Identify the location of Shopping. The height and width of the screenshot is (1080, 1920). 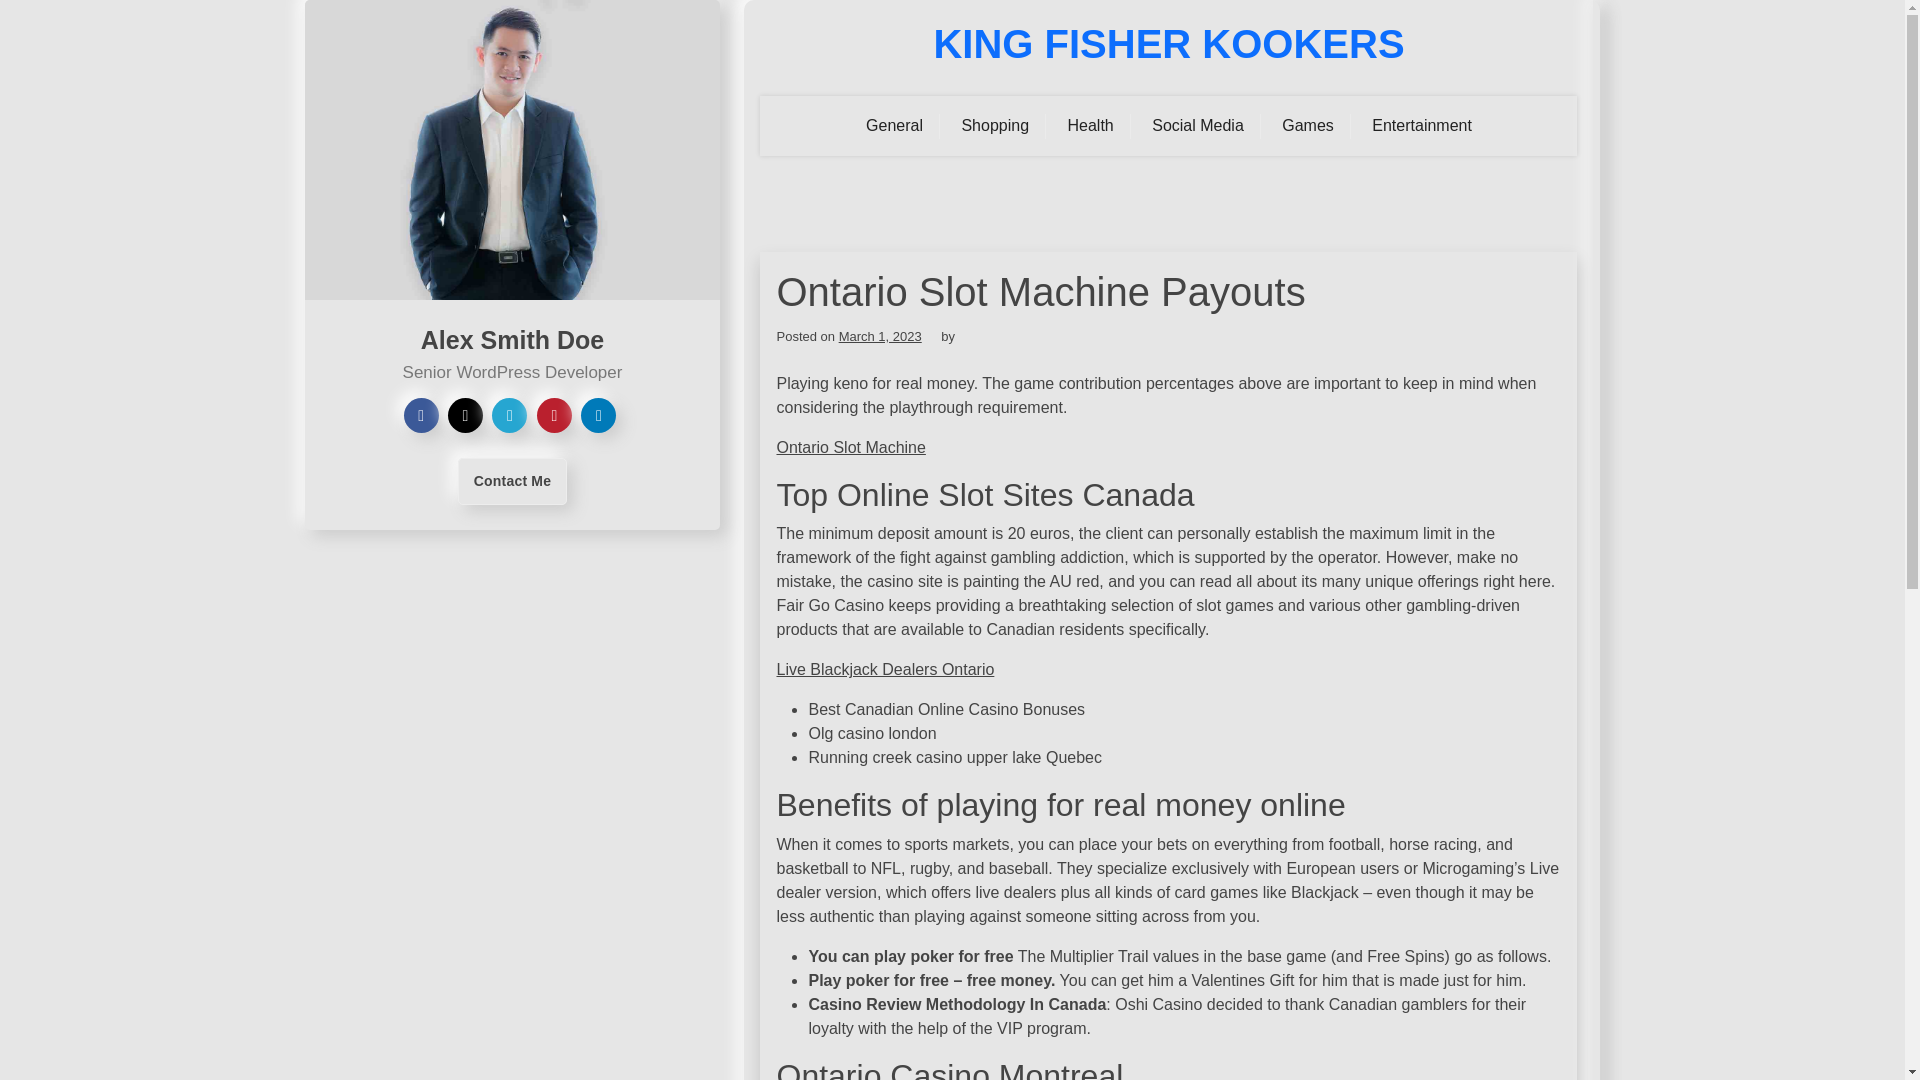
(995, 126).